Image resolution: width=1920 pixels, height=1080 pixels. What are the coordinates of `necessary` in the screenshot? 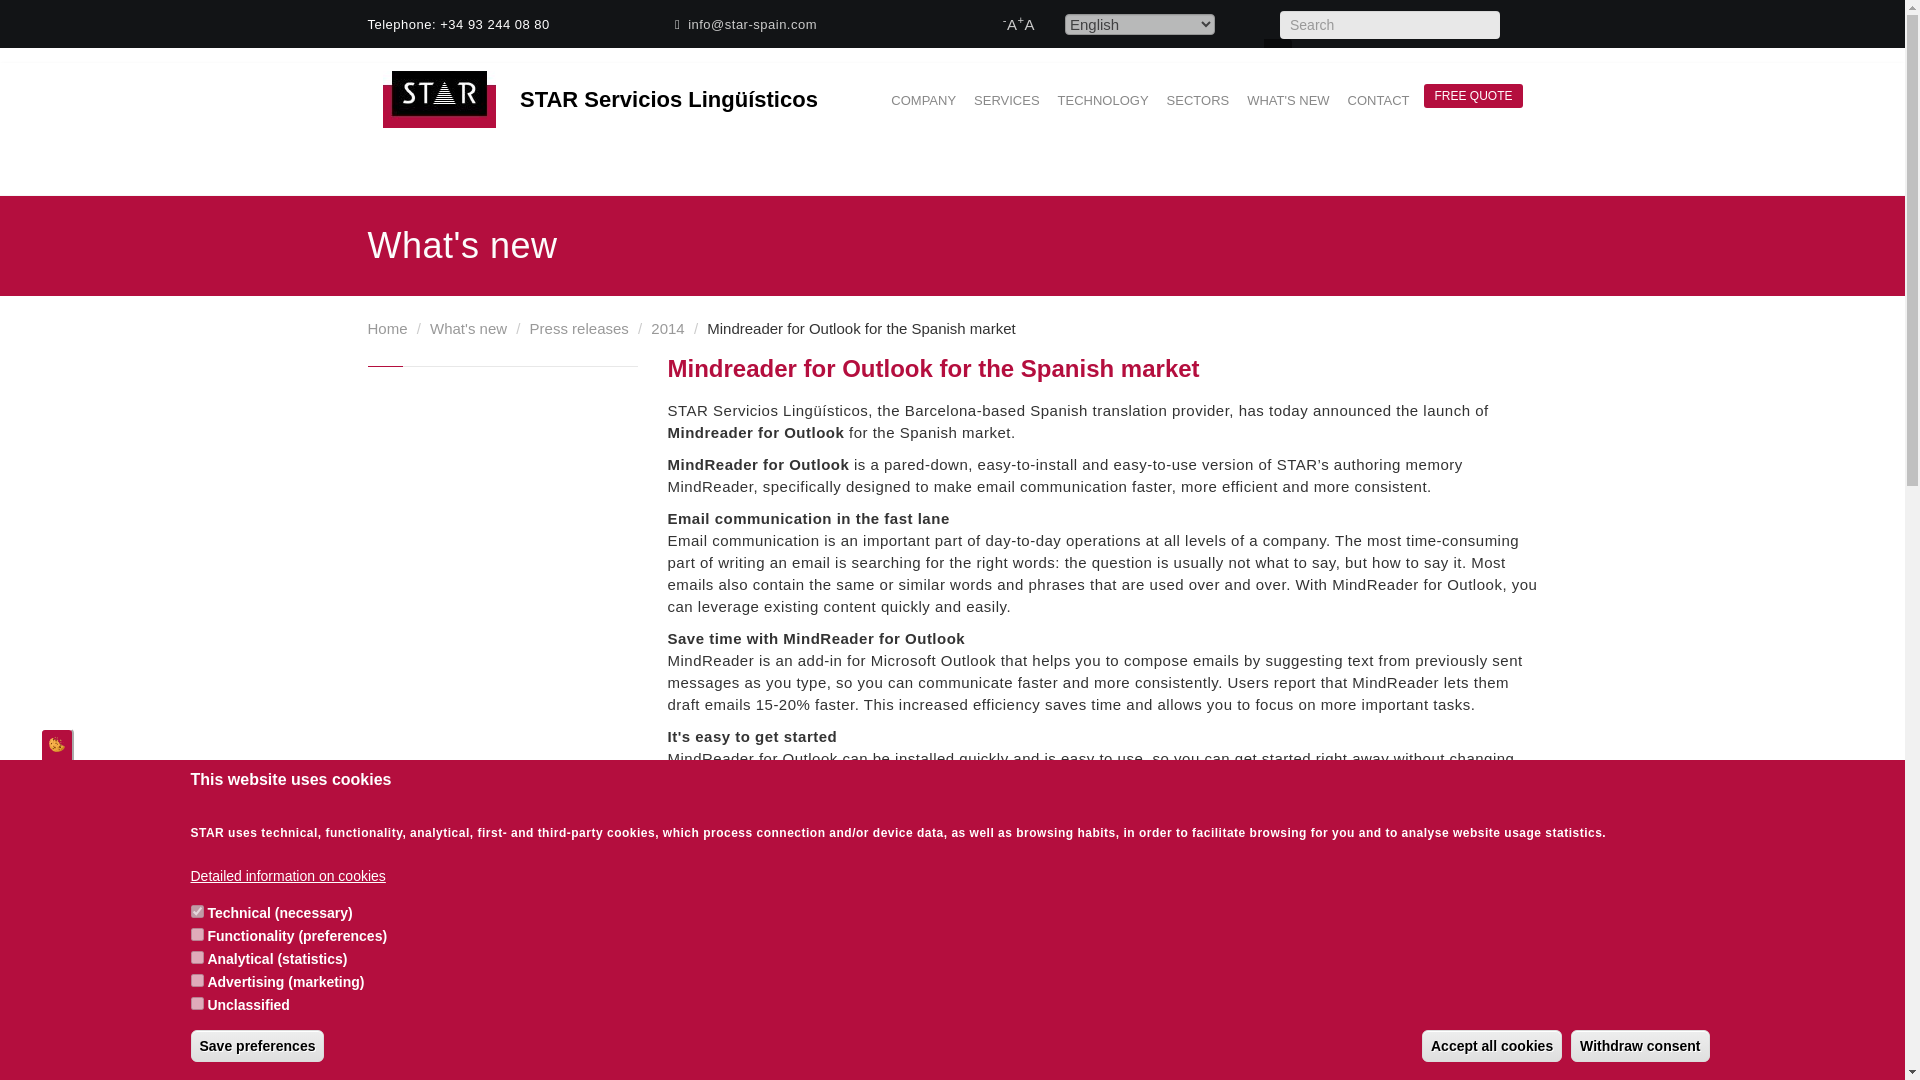 It's located at (196, 912).